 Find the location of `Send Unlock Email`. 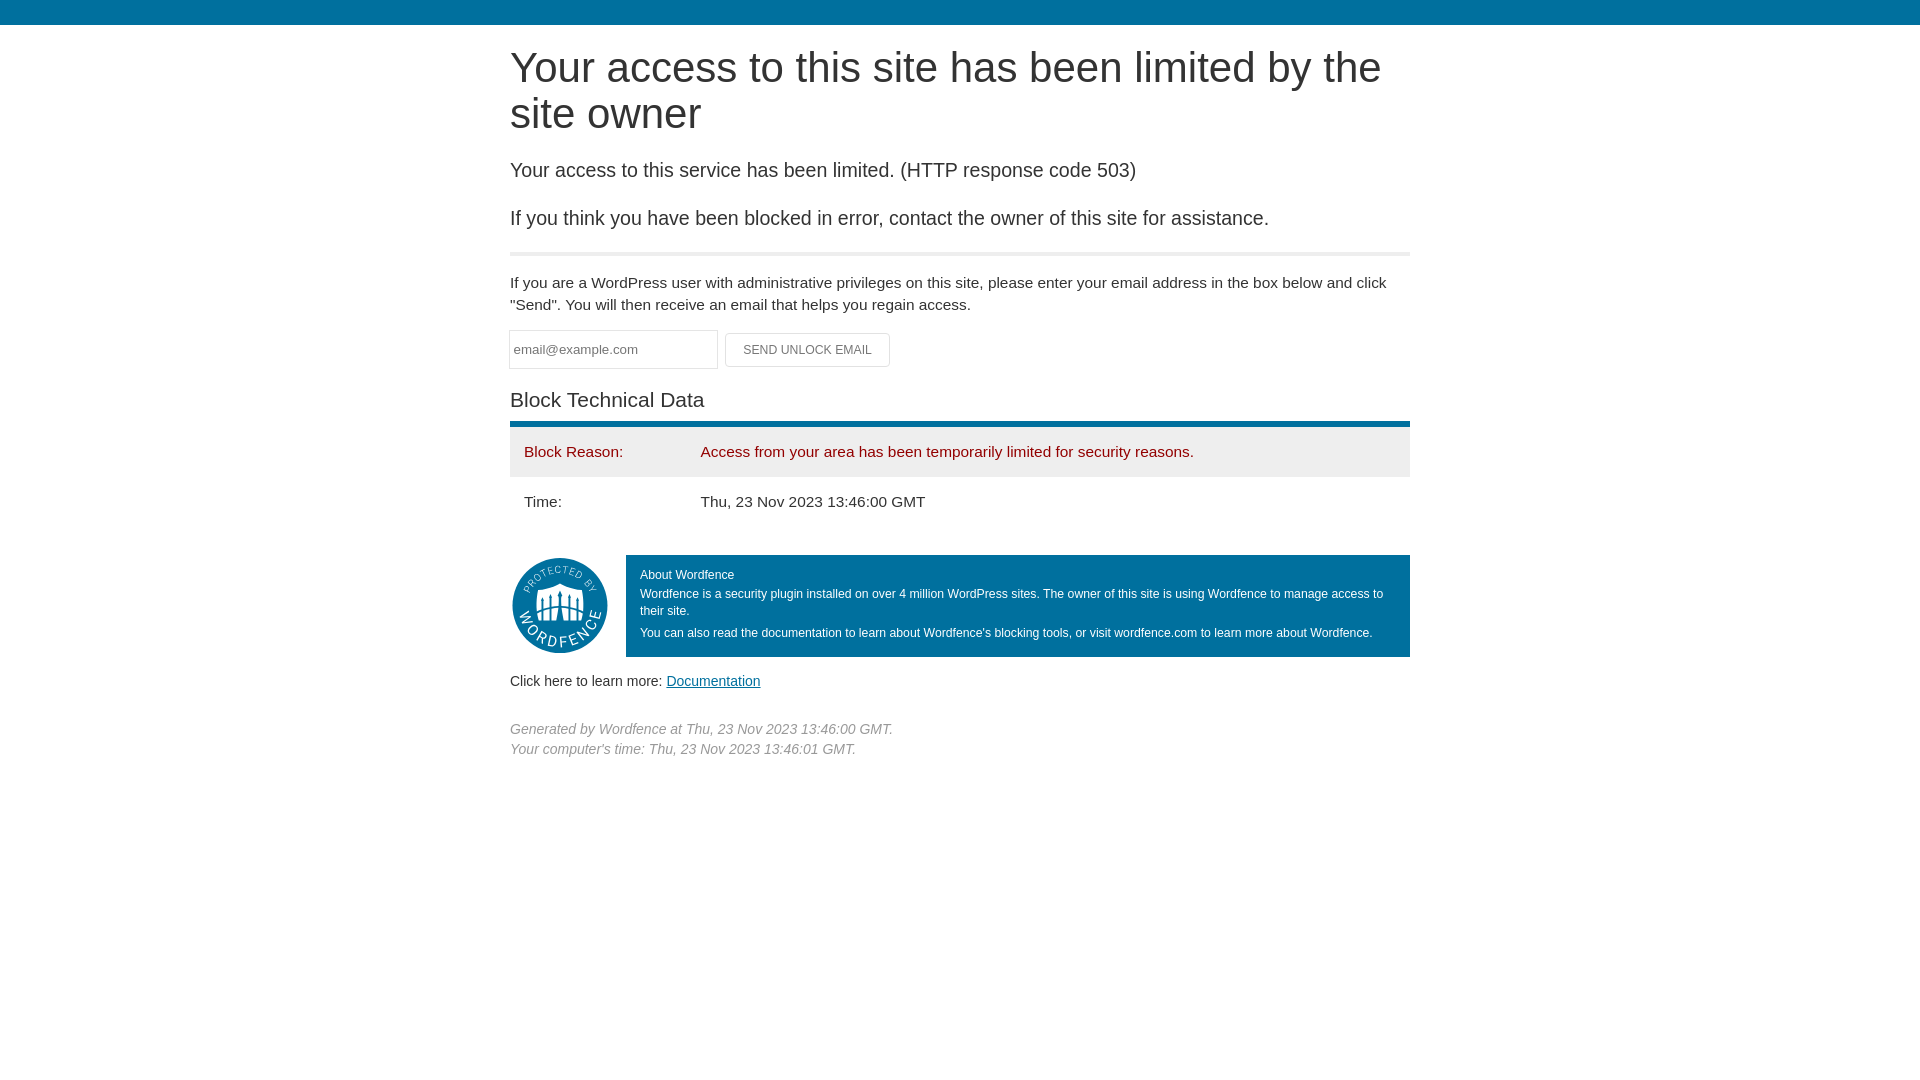

Send Unlock Email is located at coordinates (808, 350).